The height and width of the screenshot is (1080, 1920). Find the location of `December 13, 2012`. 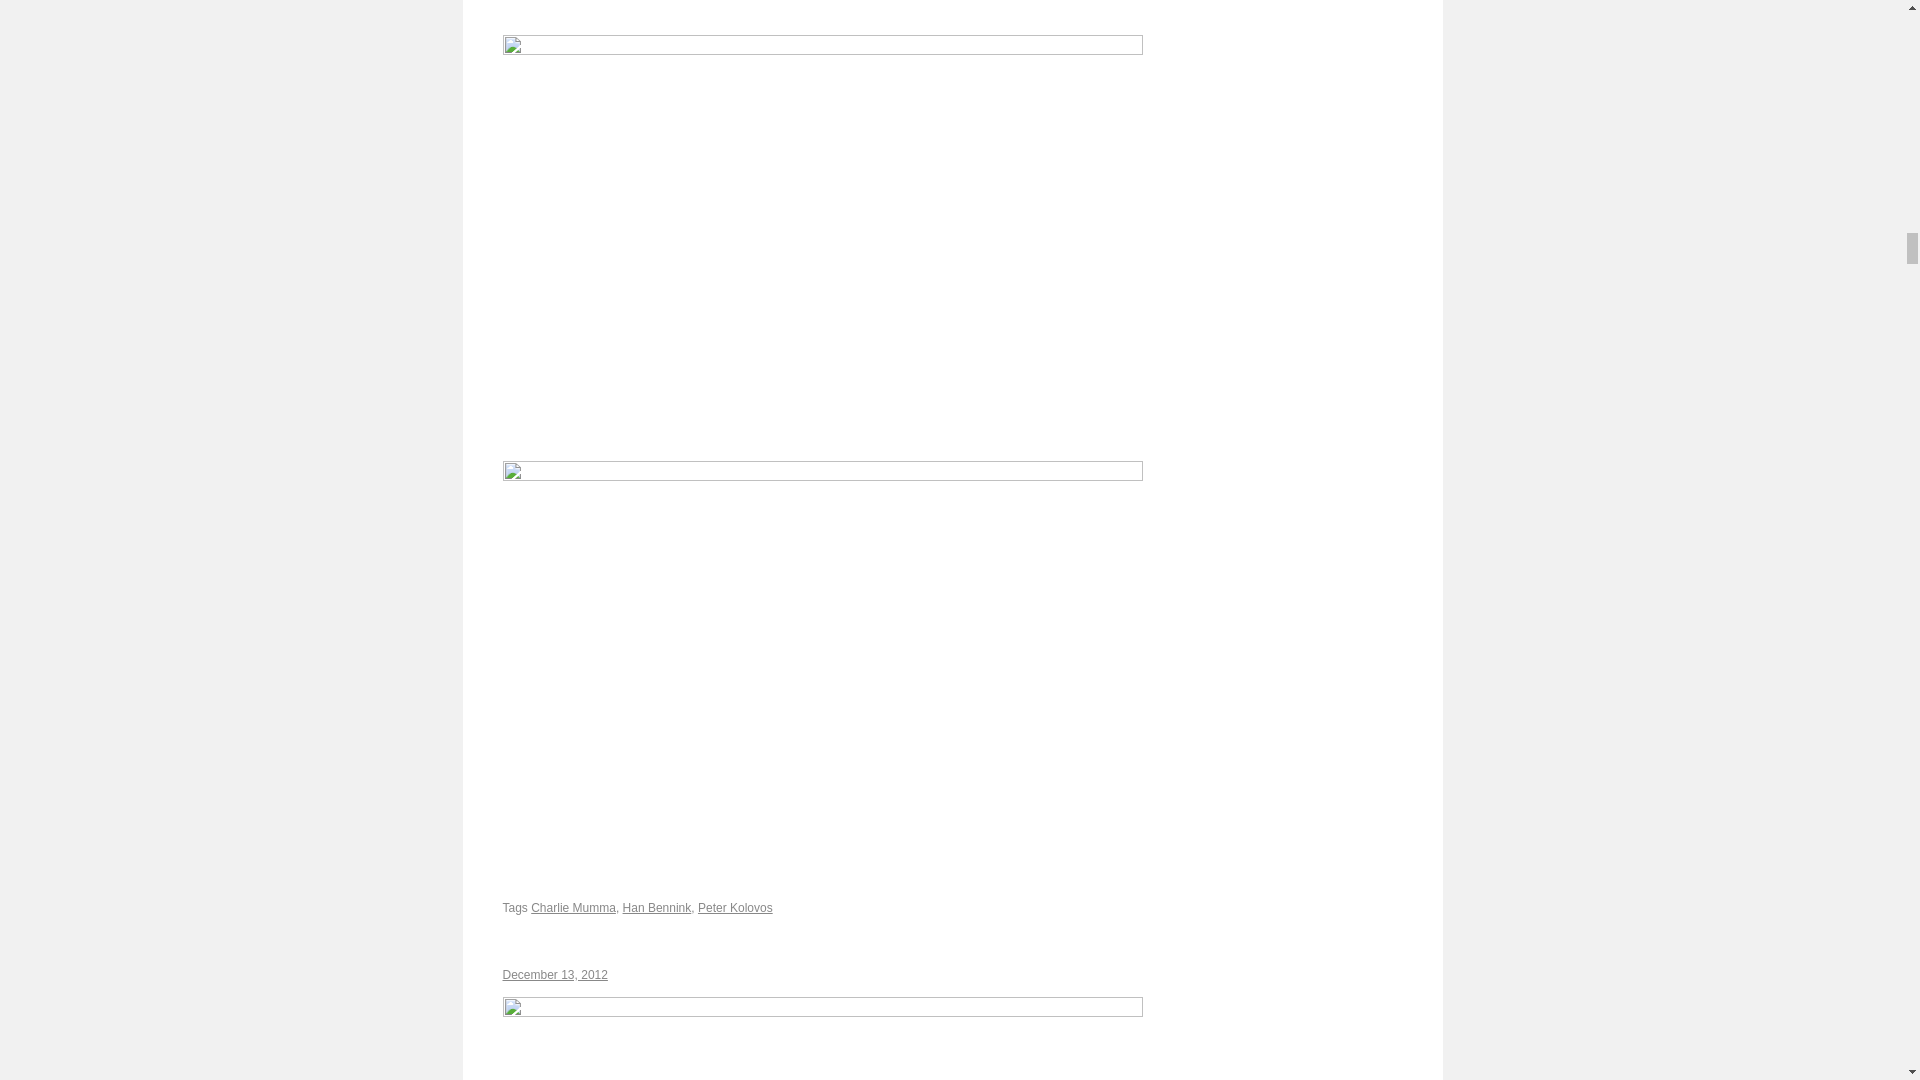

December 13, 2012 is located at coordinates (554, 974).